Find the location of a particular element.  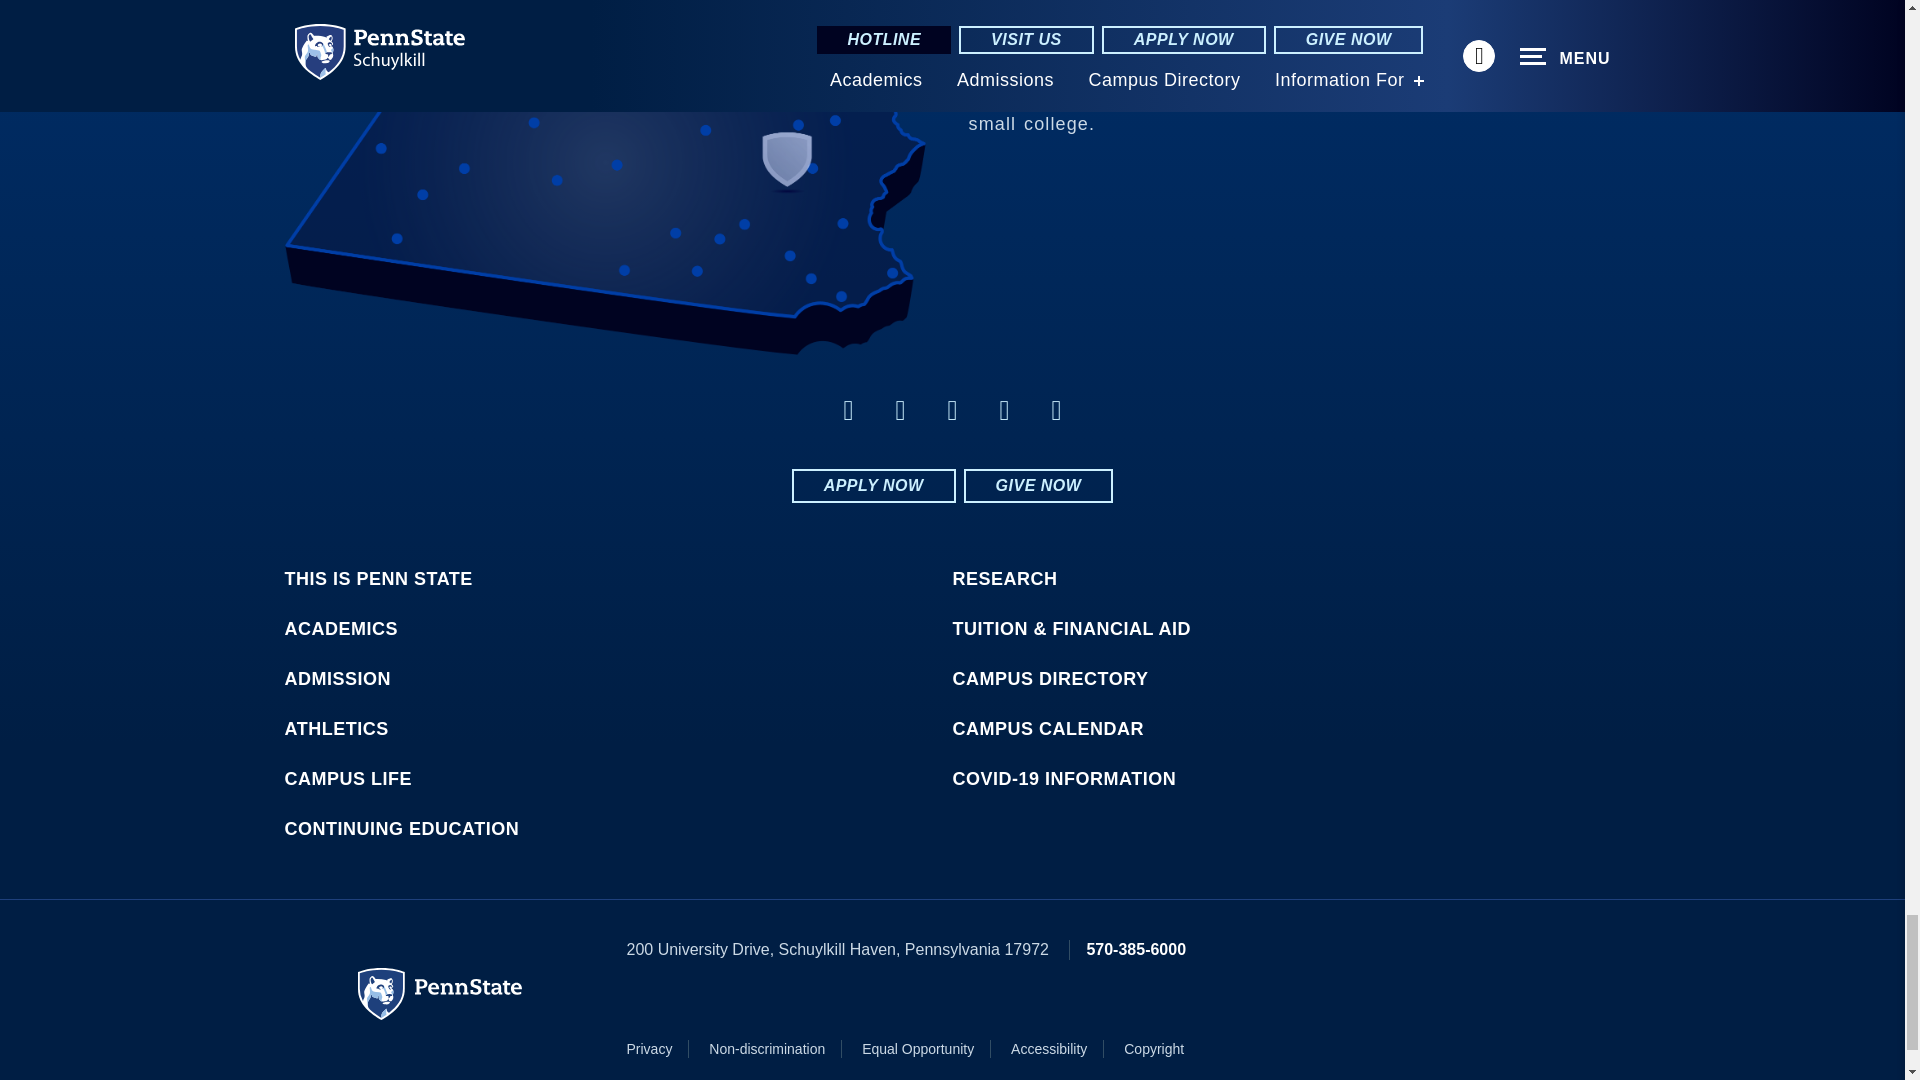

linkedin is located at coordinates (899, 410).